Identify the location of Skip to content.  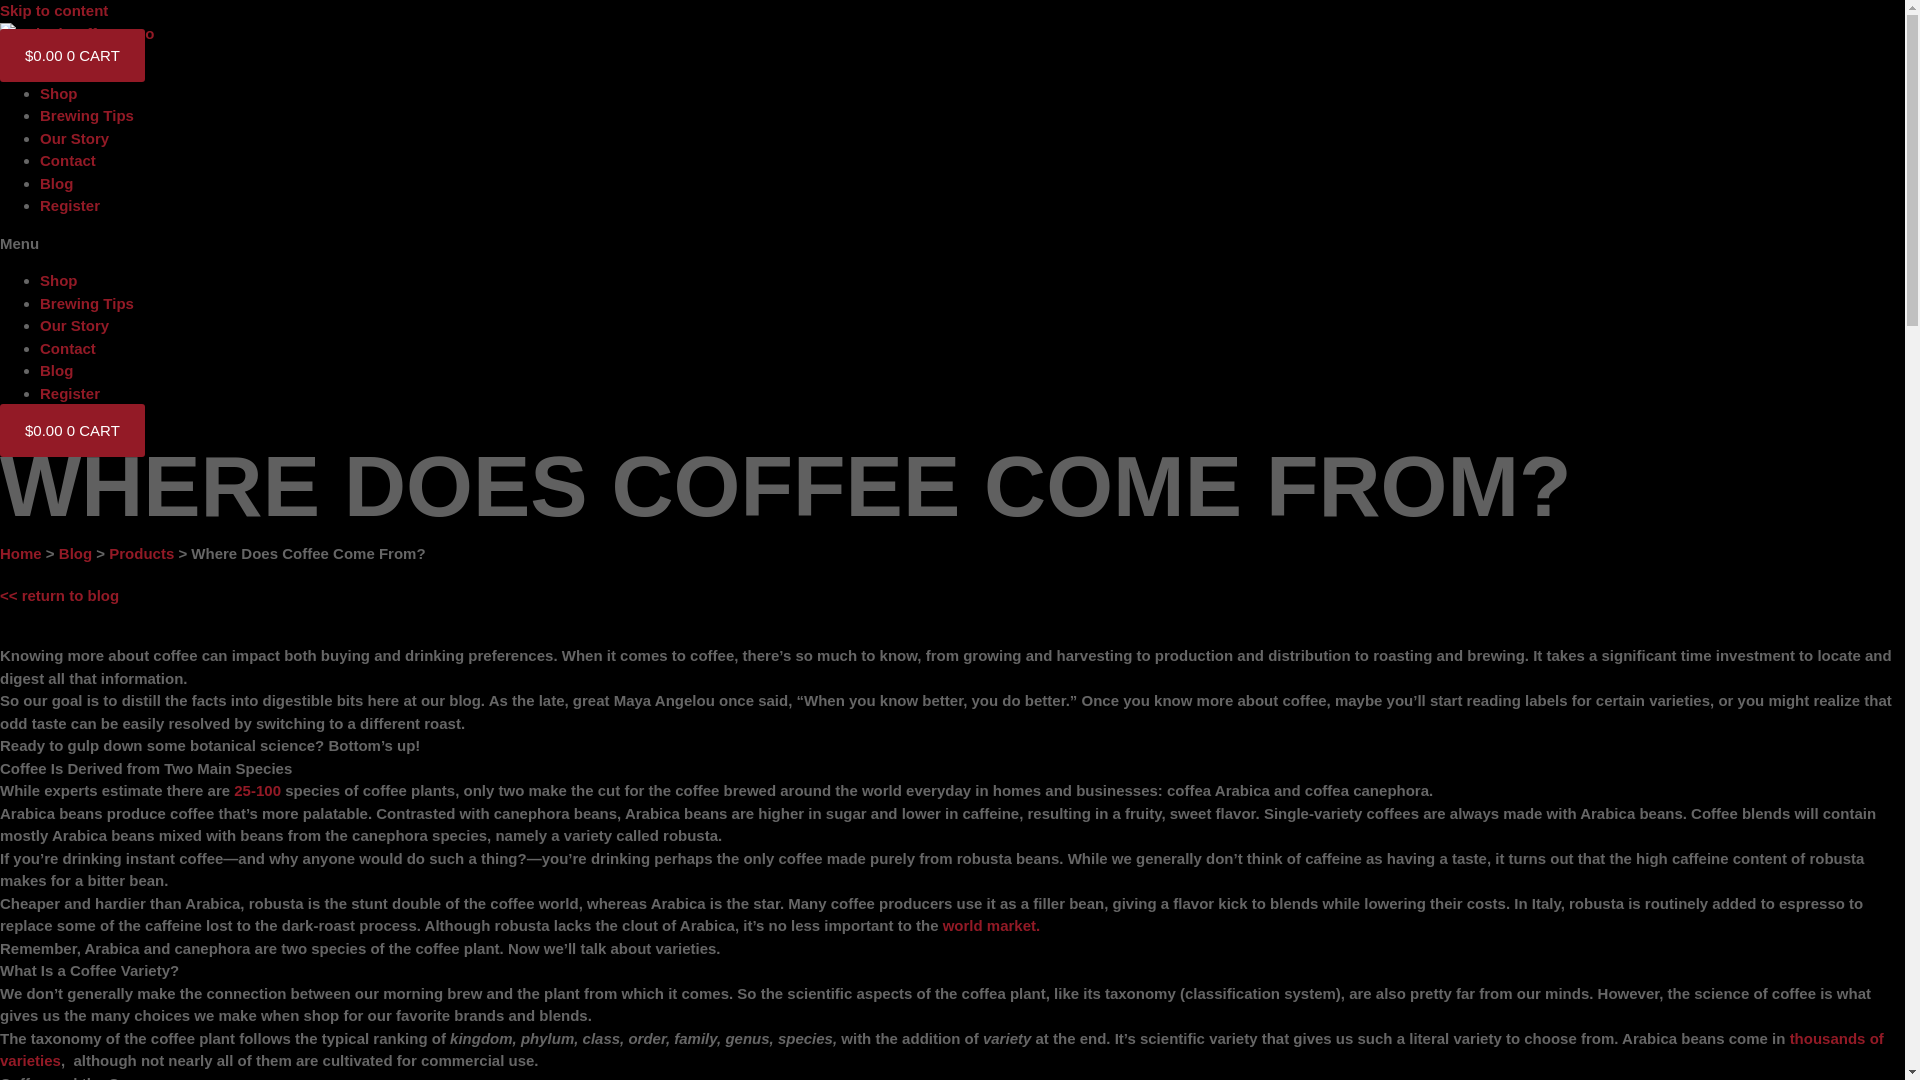
(54, 10).